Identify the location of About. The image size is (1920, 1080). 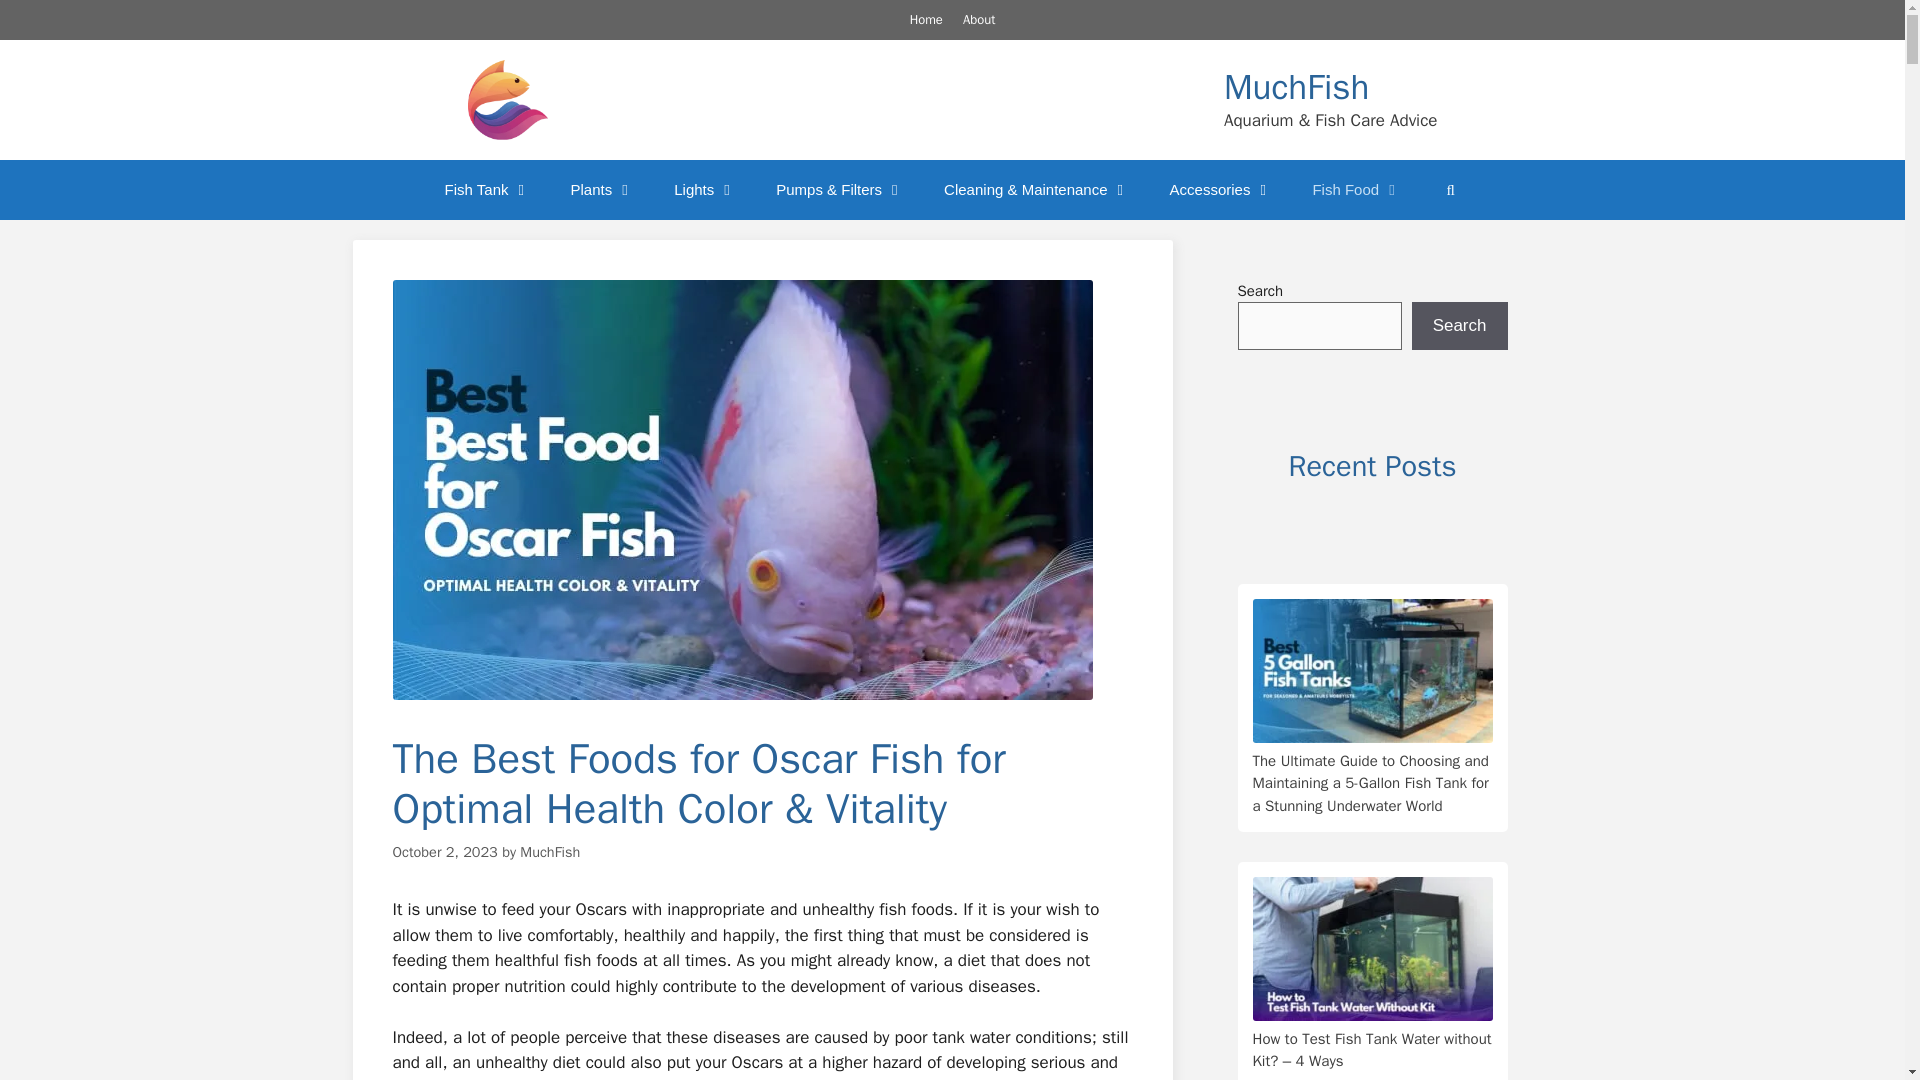
(978, 19).